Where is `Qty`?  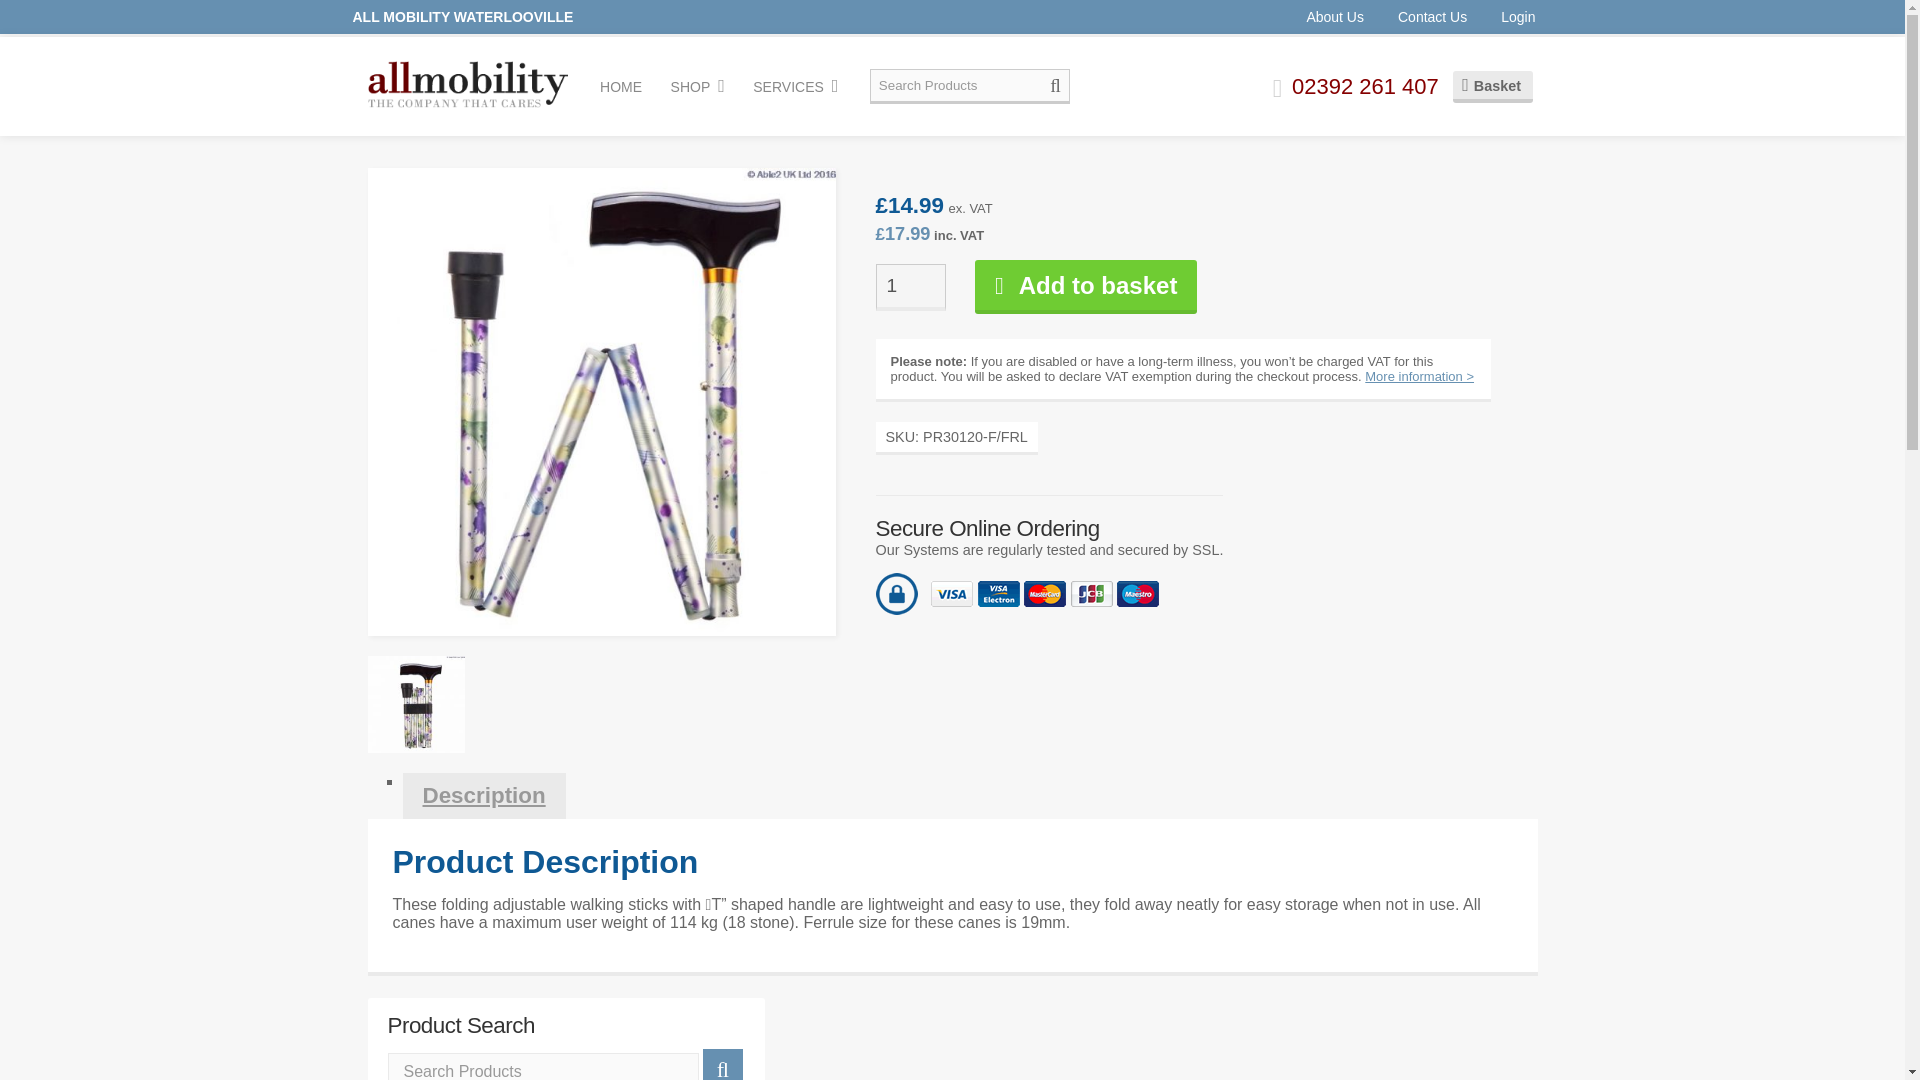
Qty is located at coordinates (910, 287).